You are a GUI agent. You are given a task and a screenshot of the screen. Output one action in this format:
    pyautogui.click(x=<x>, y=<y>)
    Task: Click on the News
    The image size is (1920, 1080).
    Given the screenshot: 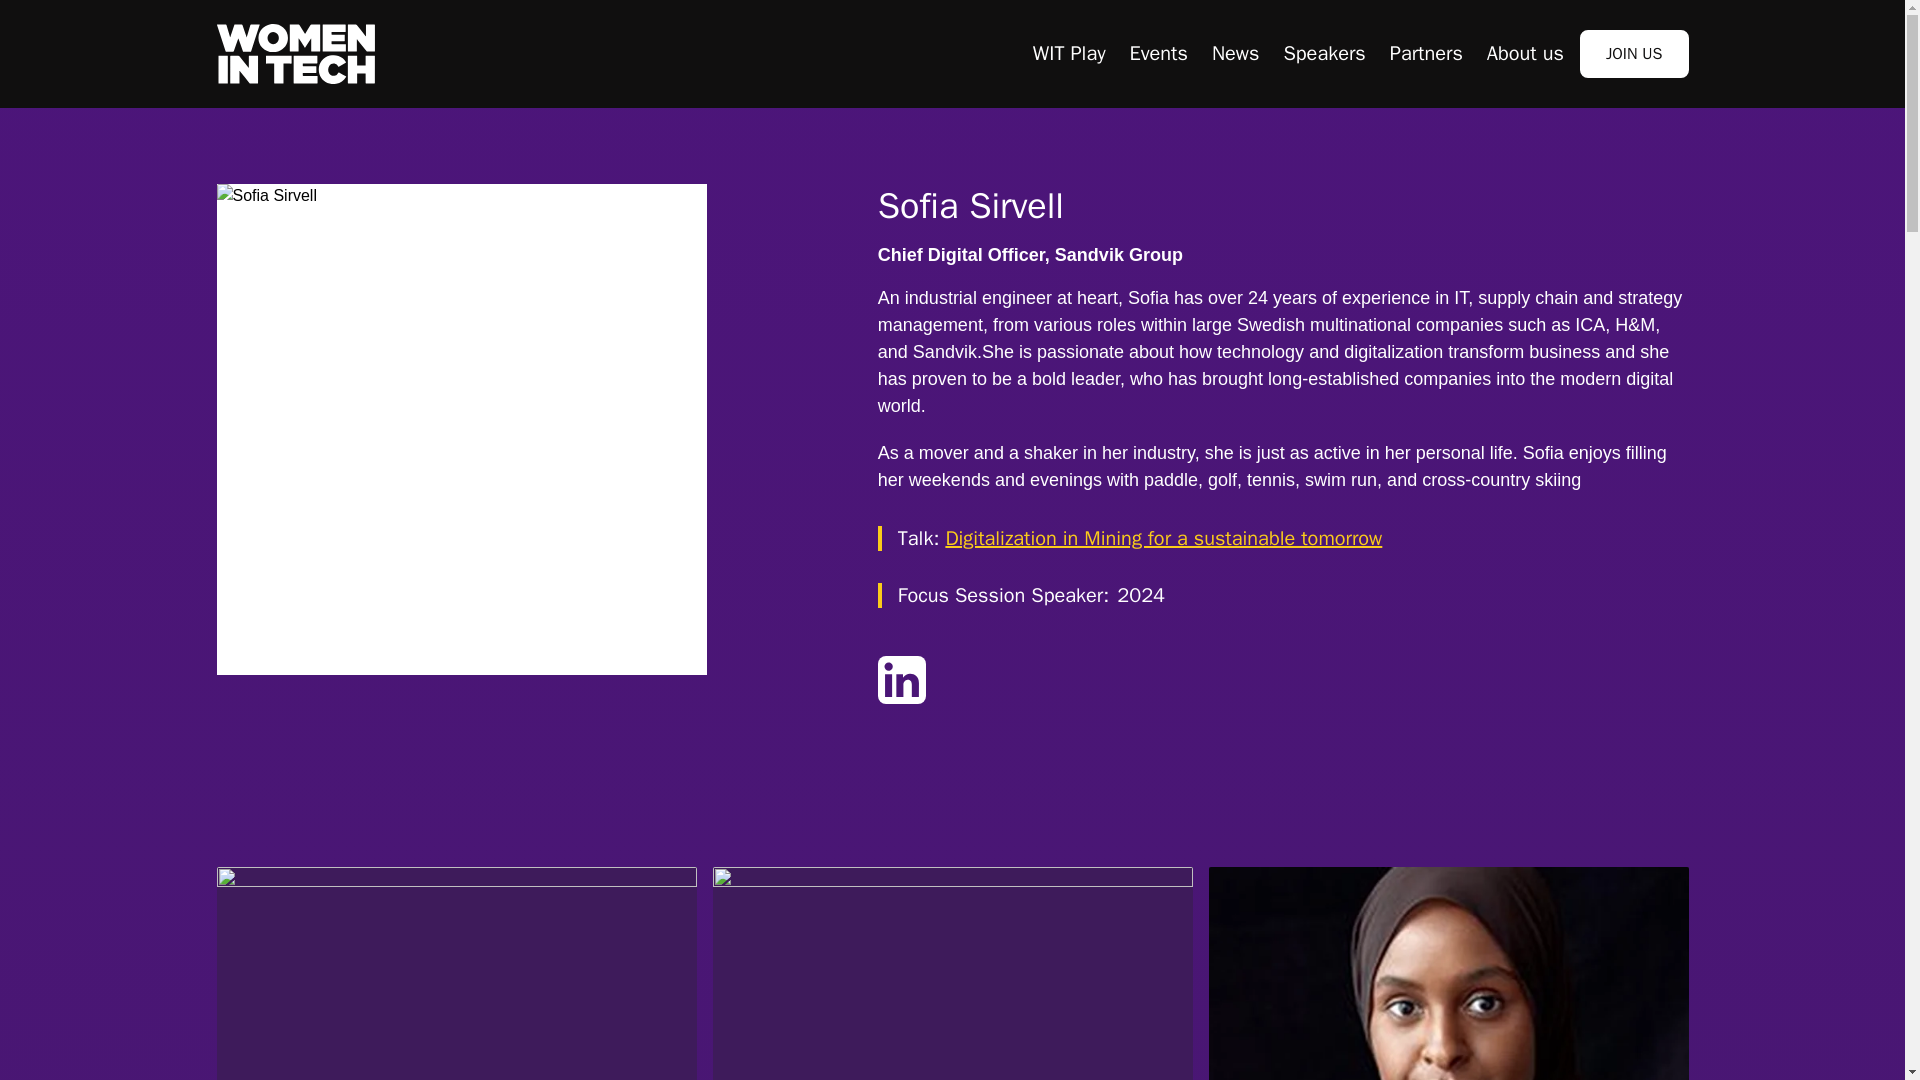 What is the action you would take?
    pyautogui.click(x=1235, y=53)
    